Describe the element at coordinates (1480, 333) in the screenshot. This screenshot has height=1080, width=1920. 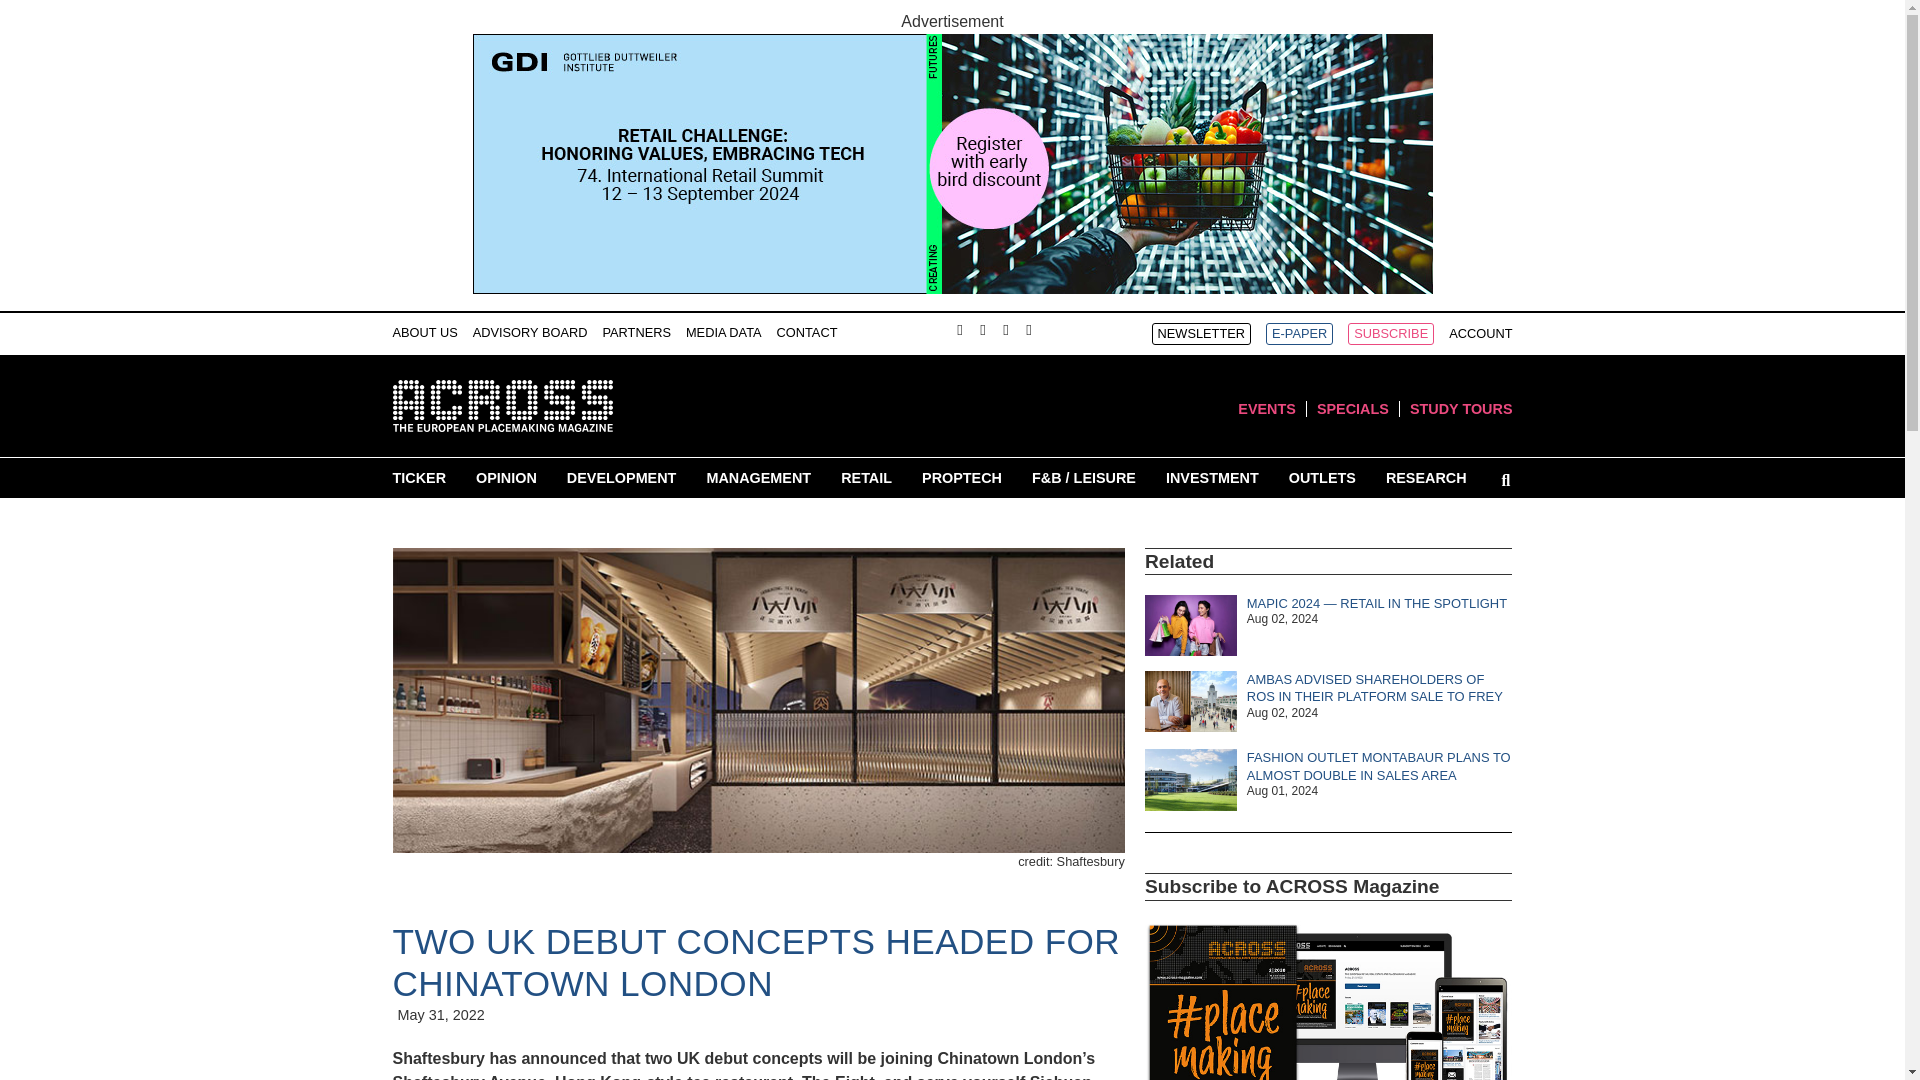
I see `ACCOUNT` at that location.